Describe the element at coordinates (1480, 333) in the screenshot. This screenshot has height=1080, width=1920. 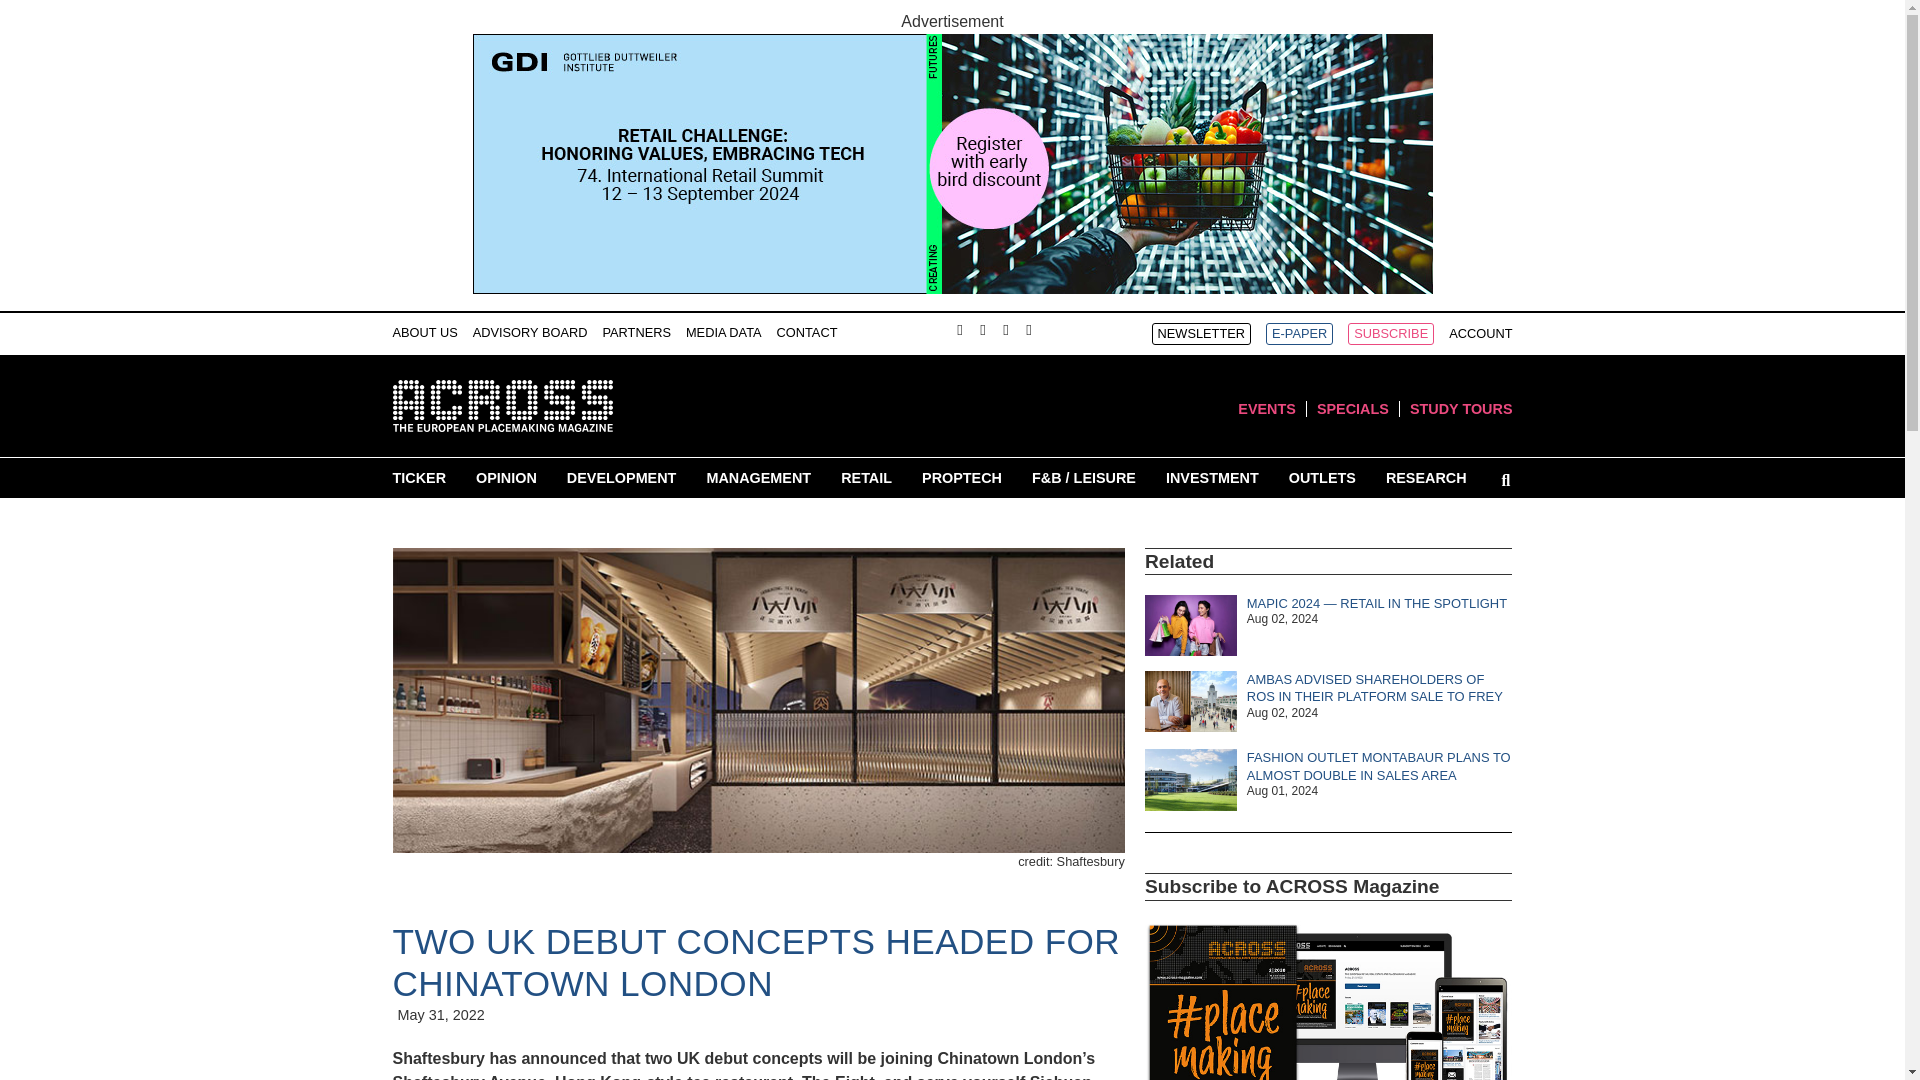
I see `ACCOUNT` at that location.